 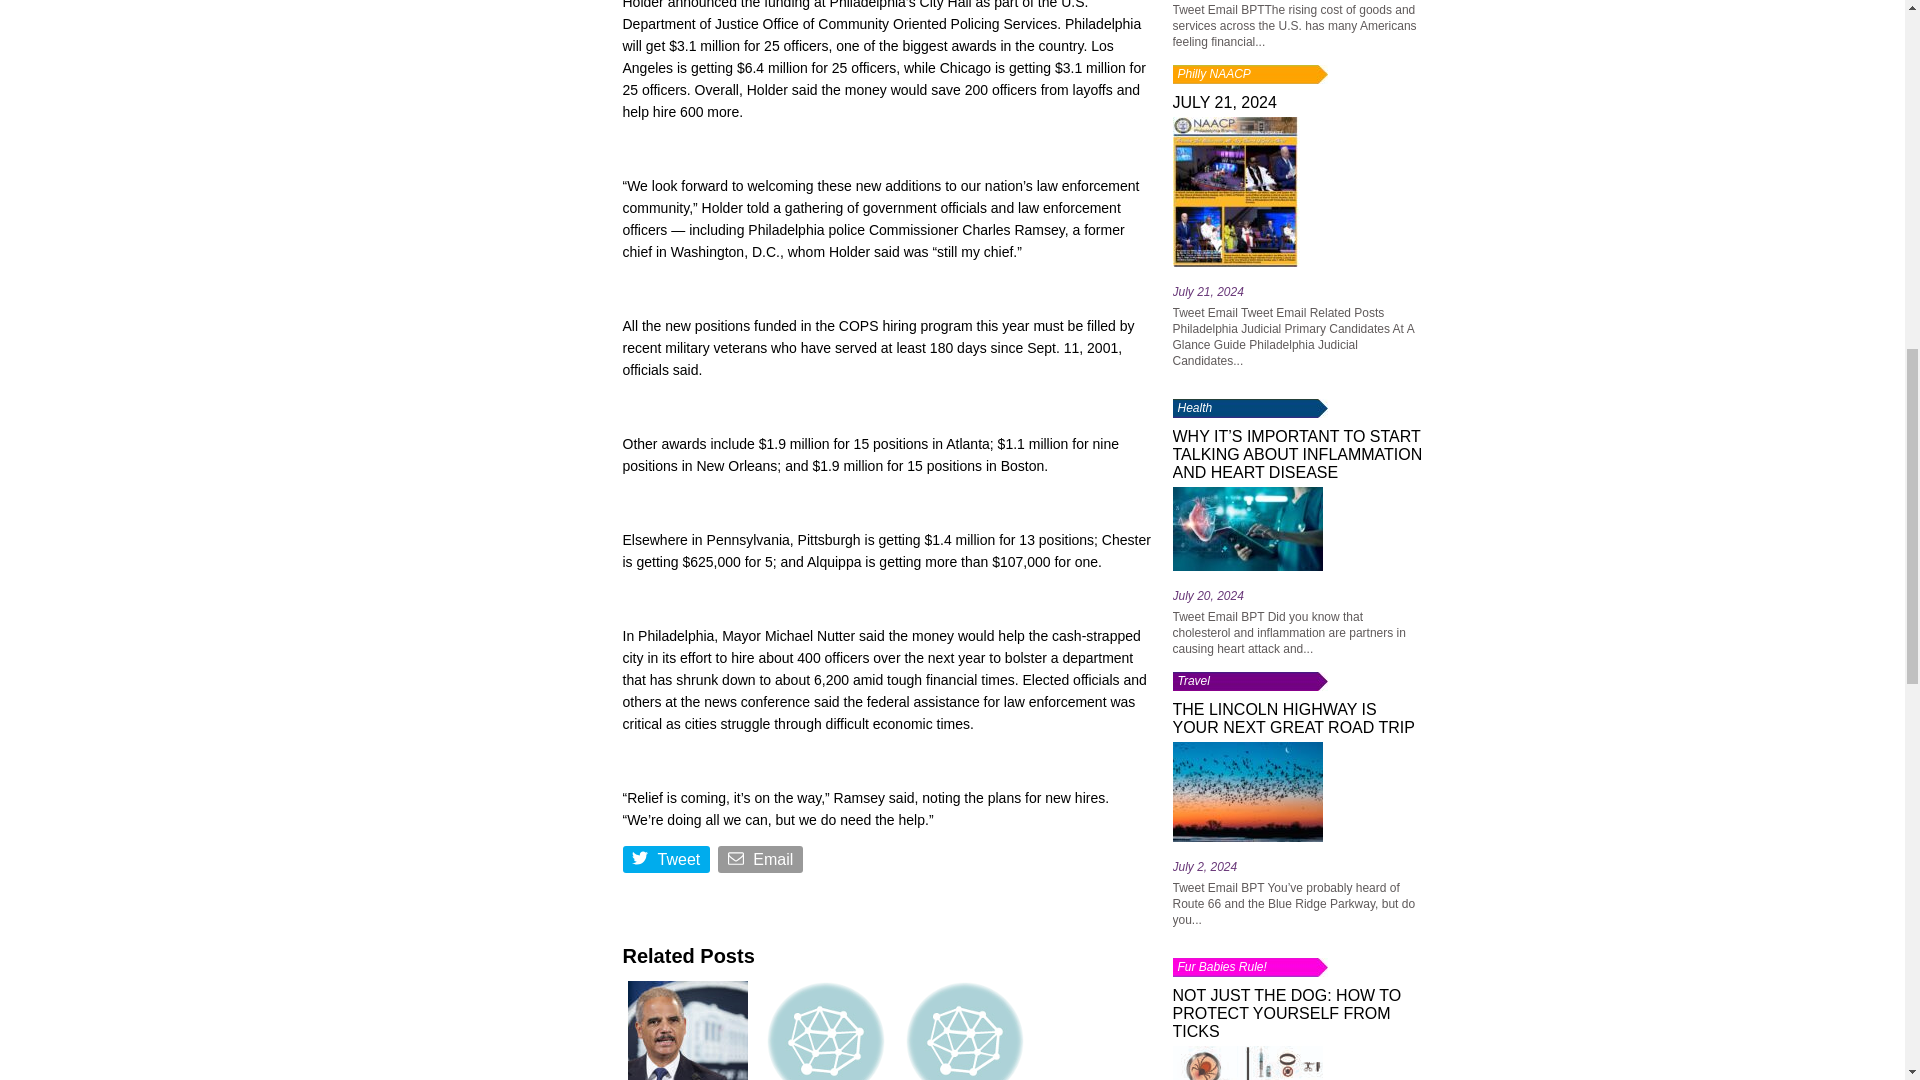 What do you see at coordinates (667, 863) in the screenshot?
I see `Tweet` at bounding box center [667, 863].